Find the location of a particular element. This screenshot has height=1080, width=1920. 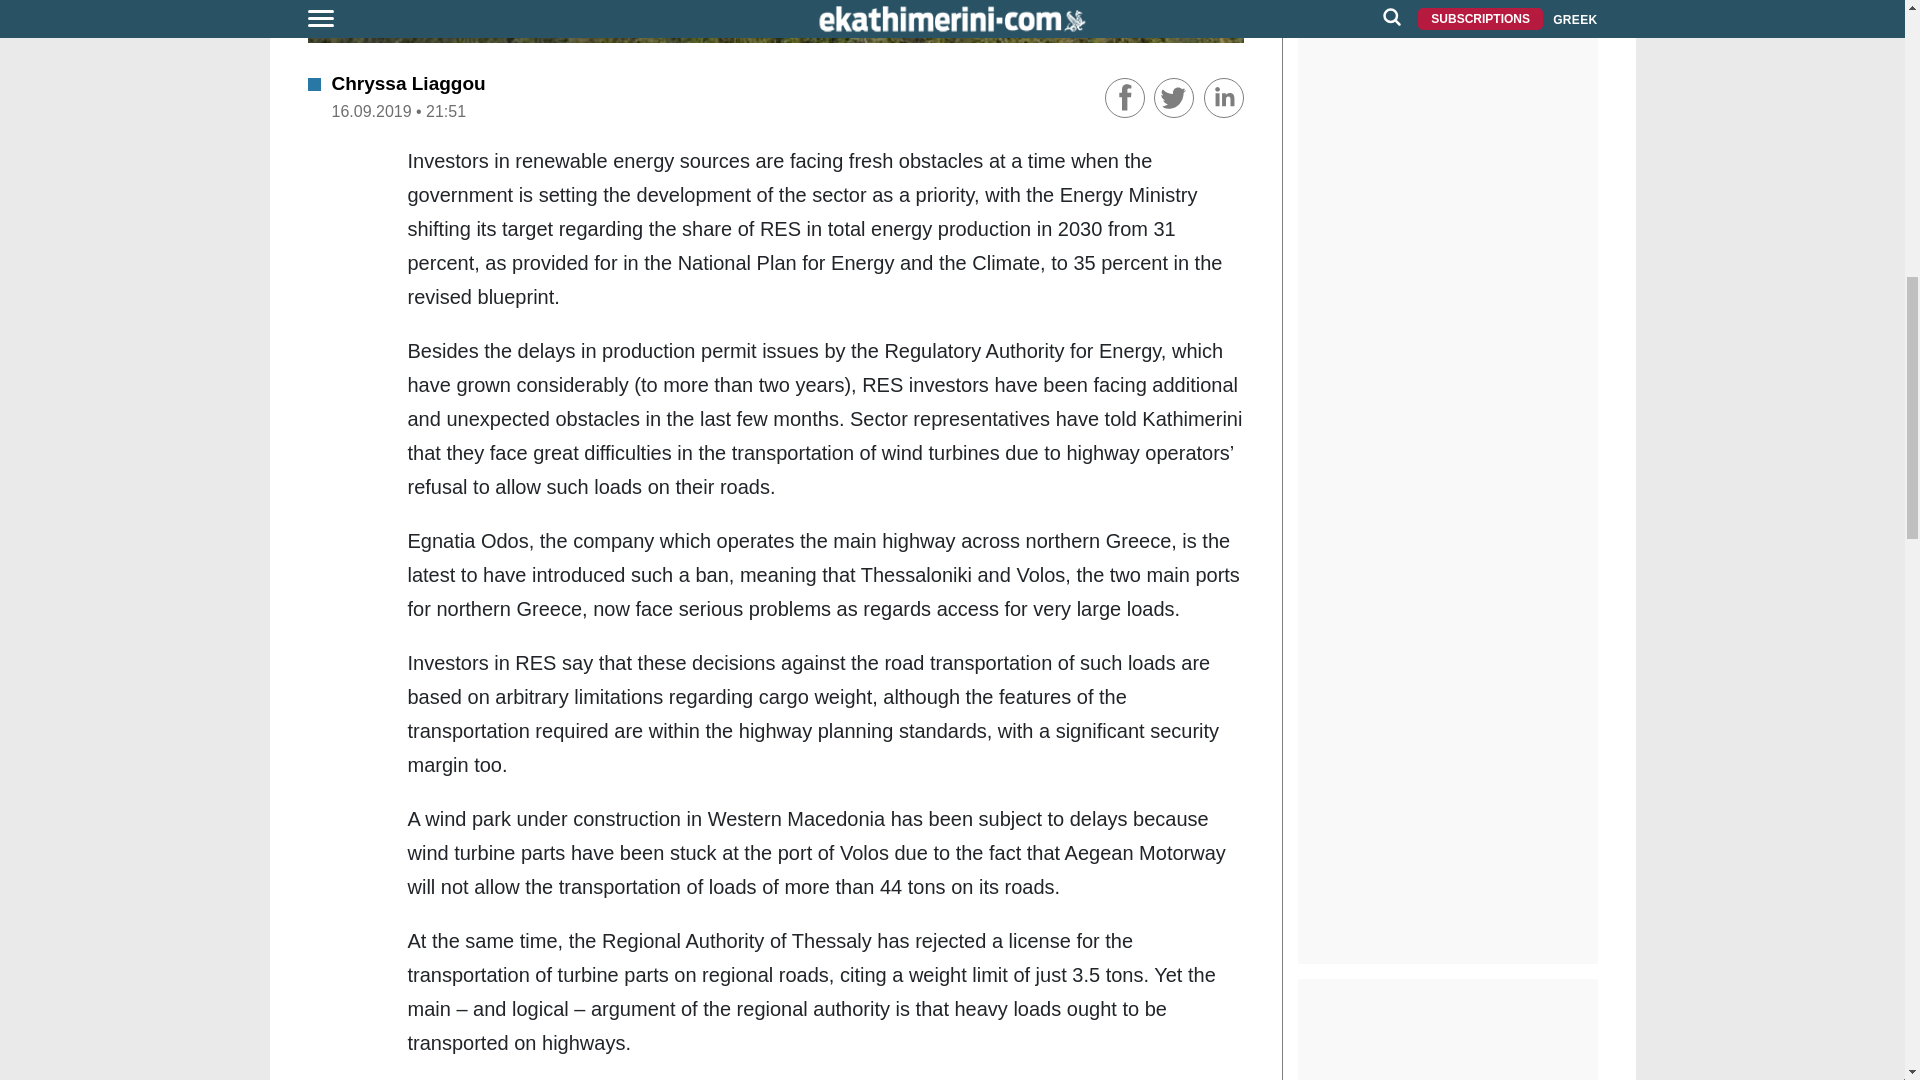

View all posts by Chryssa Liaggou is located at coordinates (408, 83).